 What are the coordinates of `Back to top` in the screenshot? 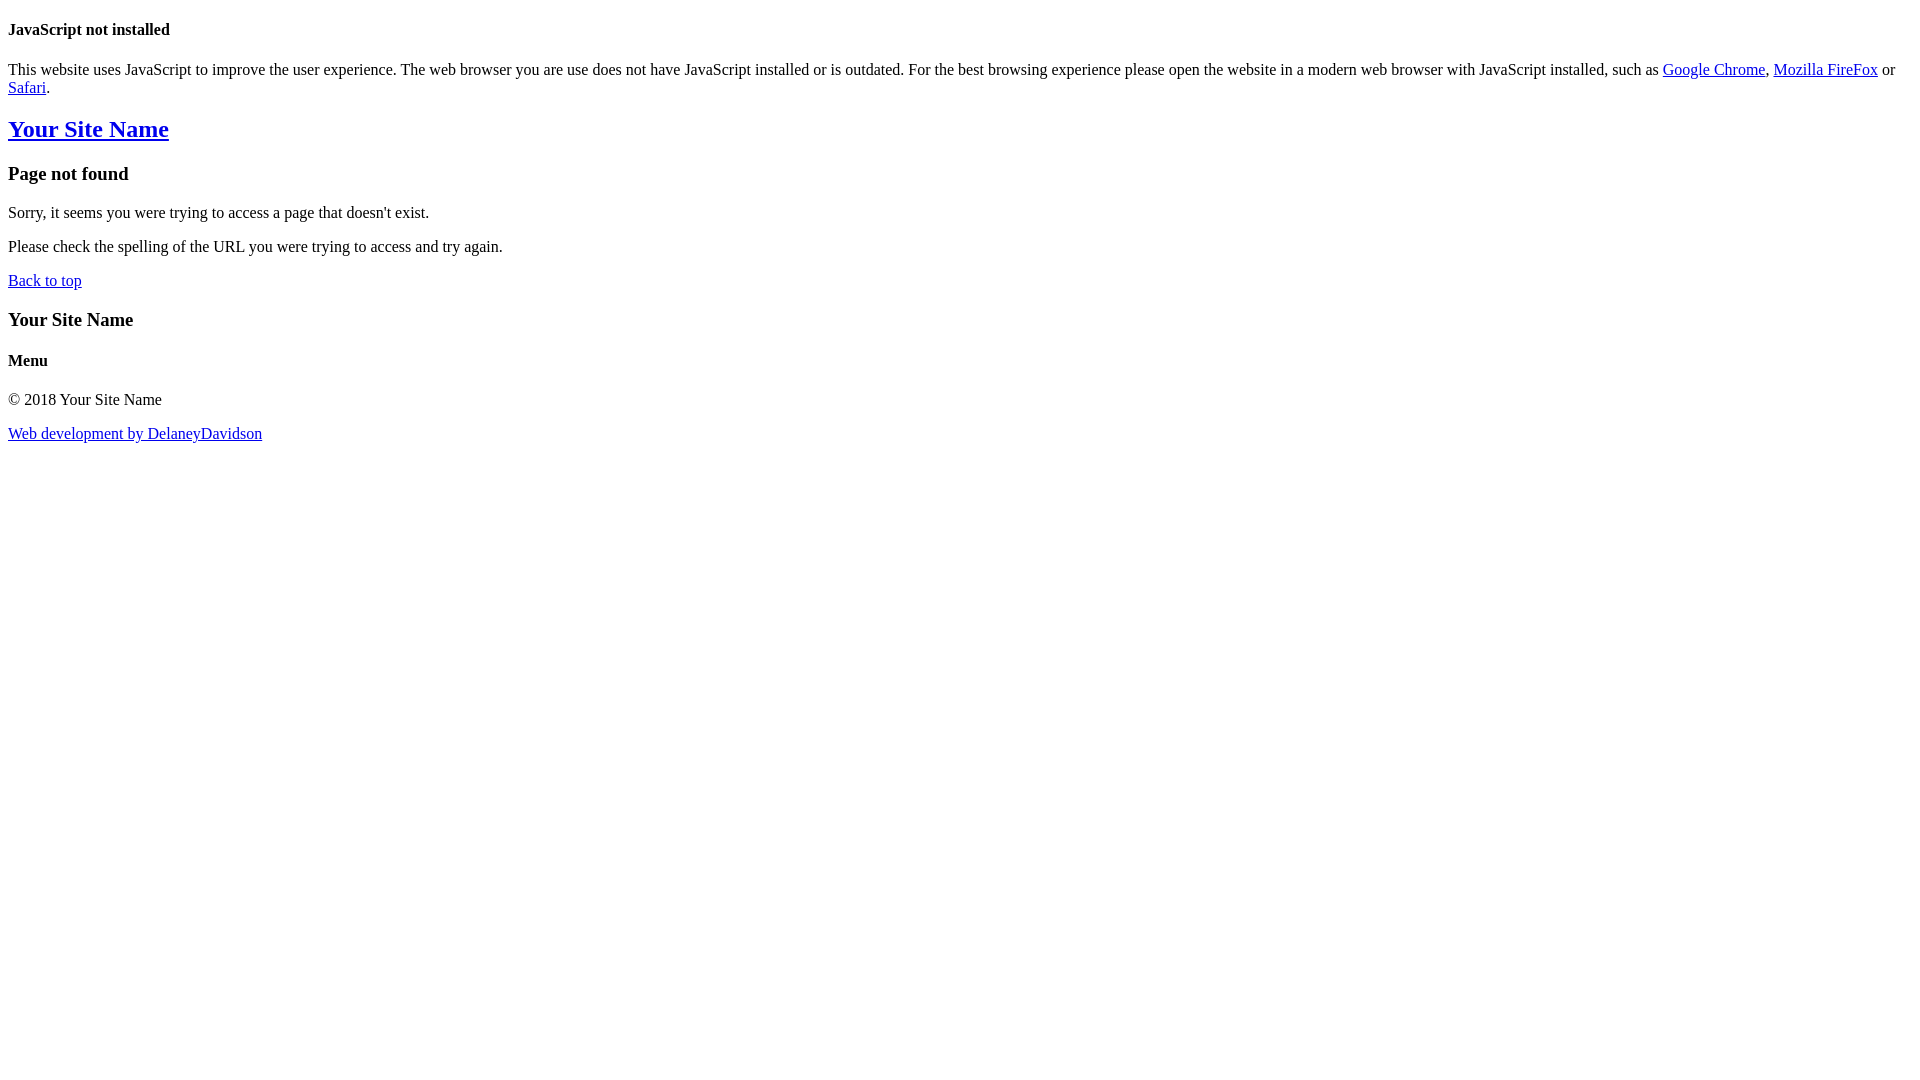 It's located at (45, 280).